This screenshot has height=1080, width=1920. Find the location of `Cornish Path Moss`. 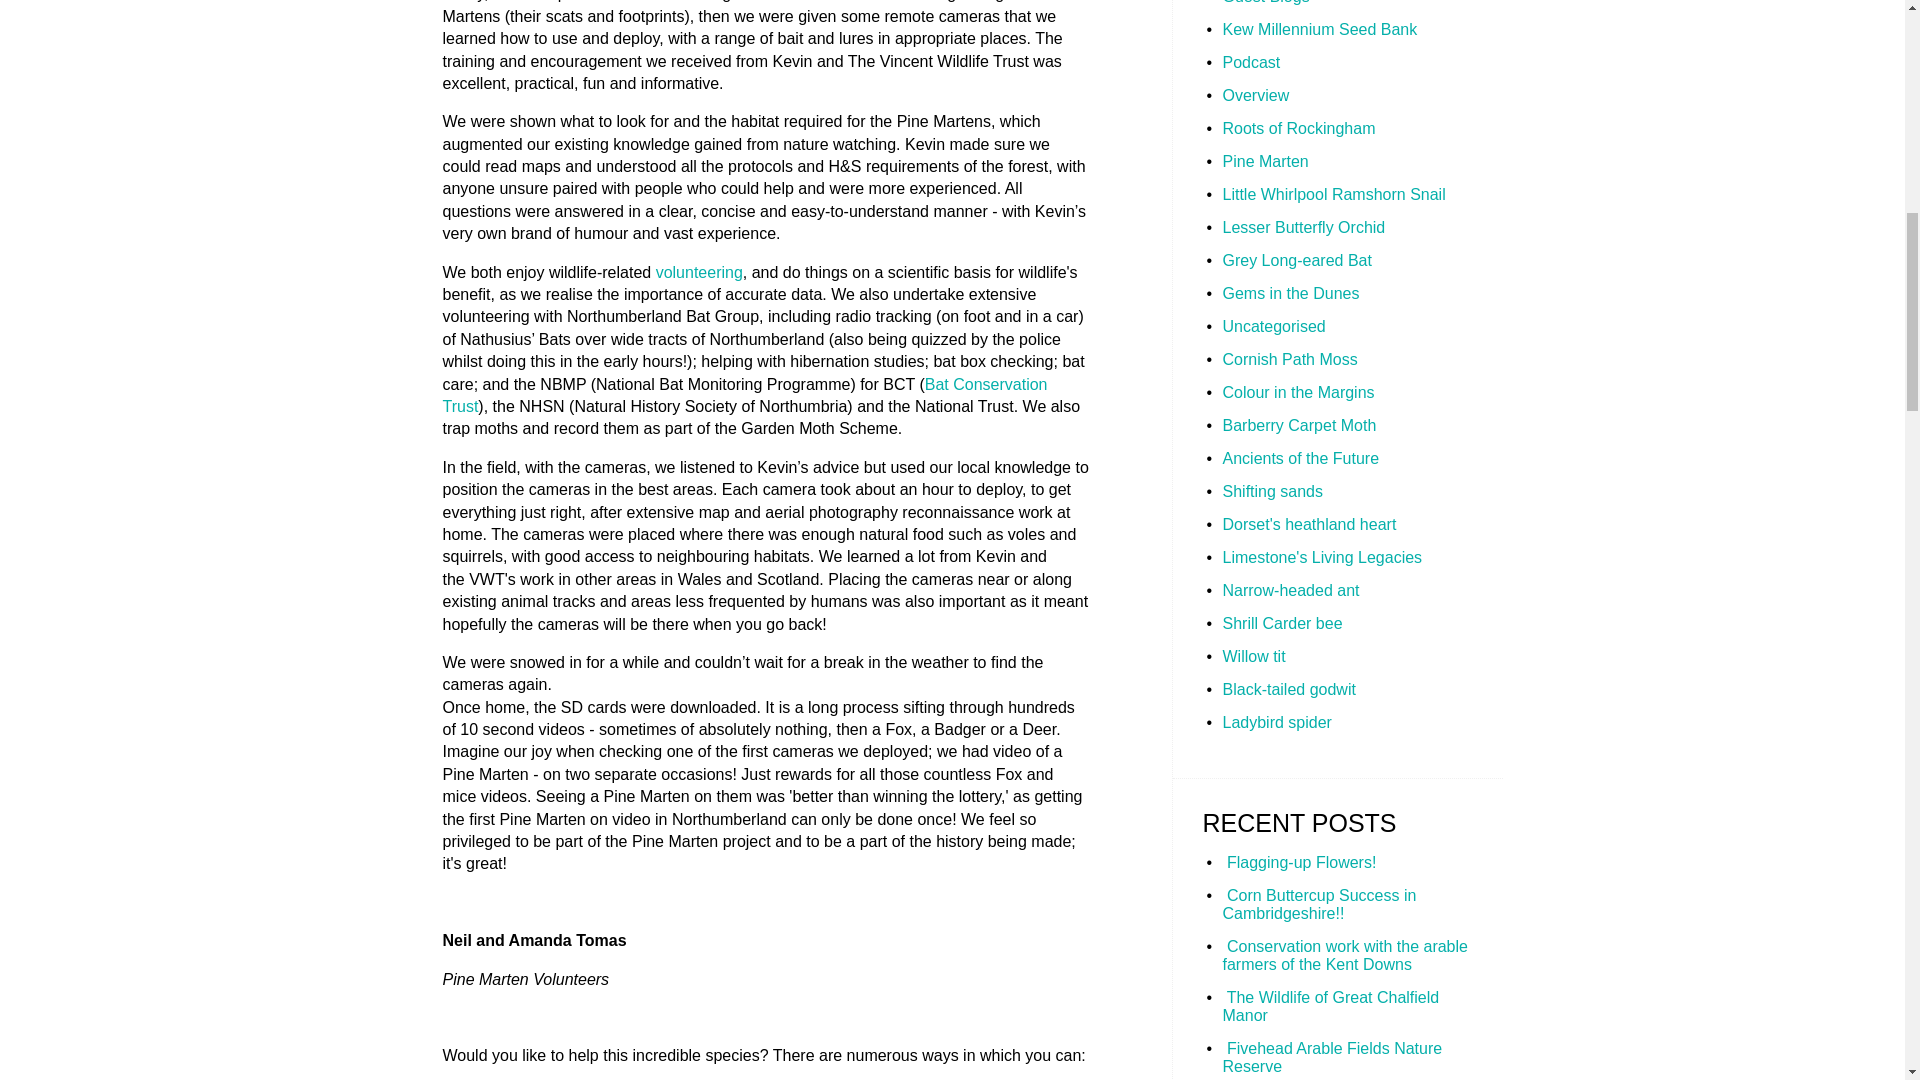

Cornish Path Moss is located at coordinates (1289, 360).